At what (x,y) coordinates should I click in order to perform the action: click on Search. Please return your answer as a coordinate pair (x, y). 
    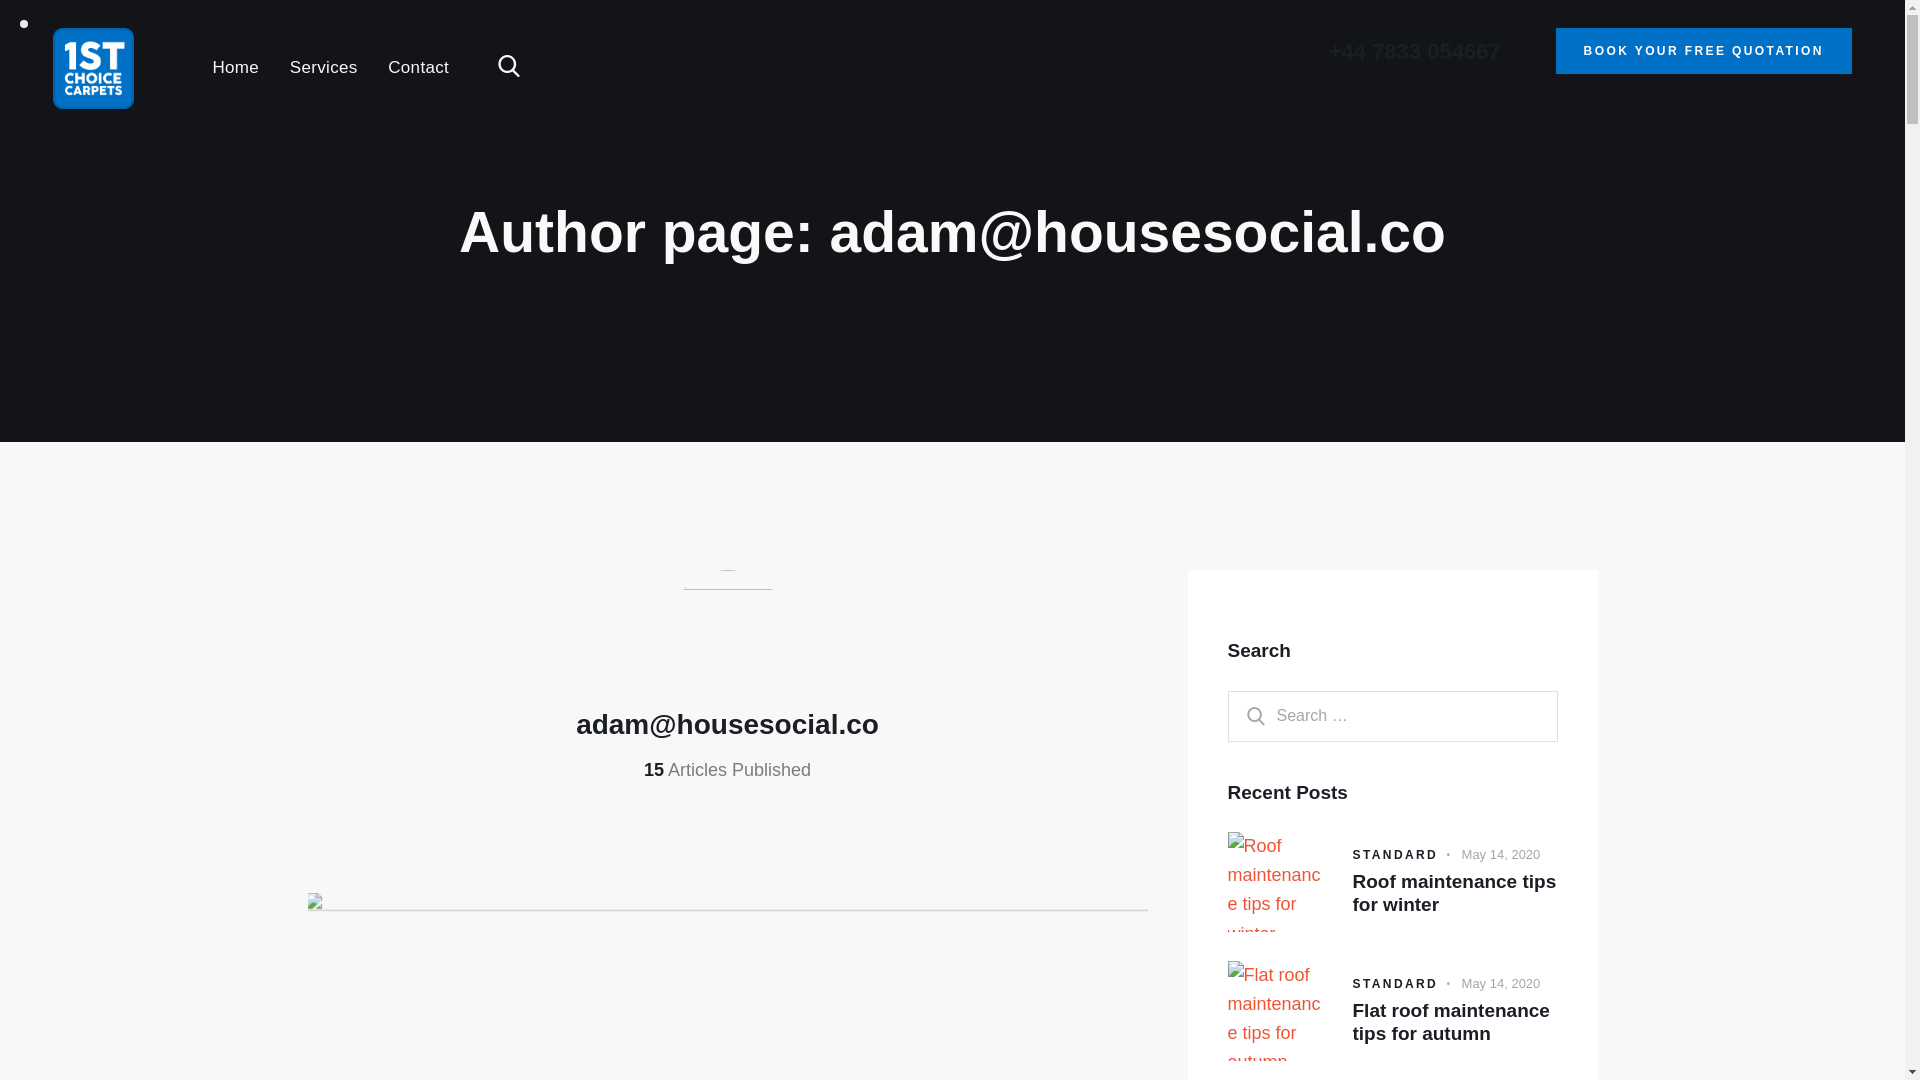
    Looking at the image, I should click on (1246, 716).